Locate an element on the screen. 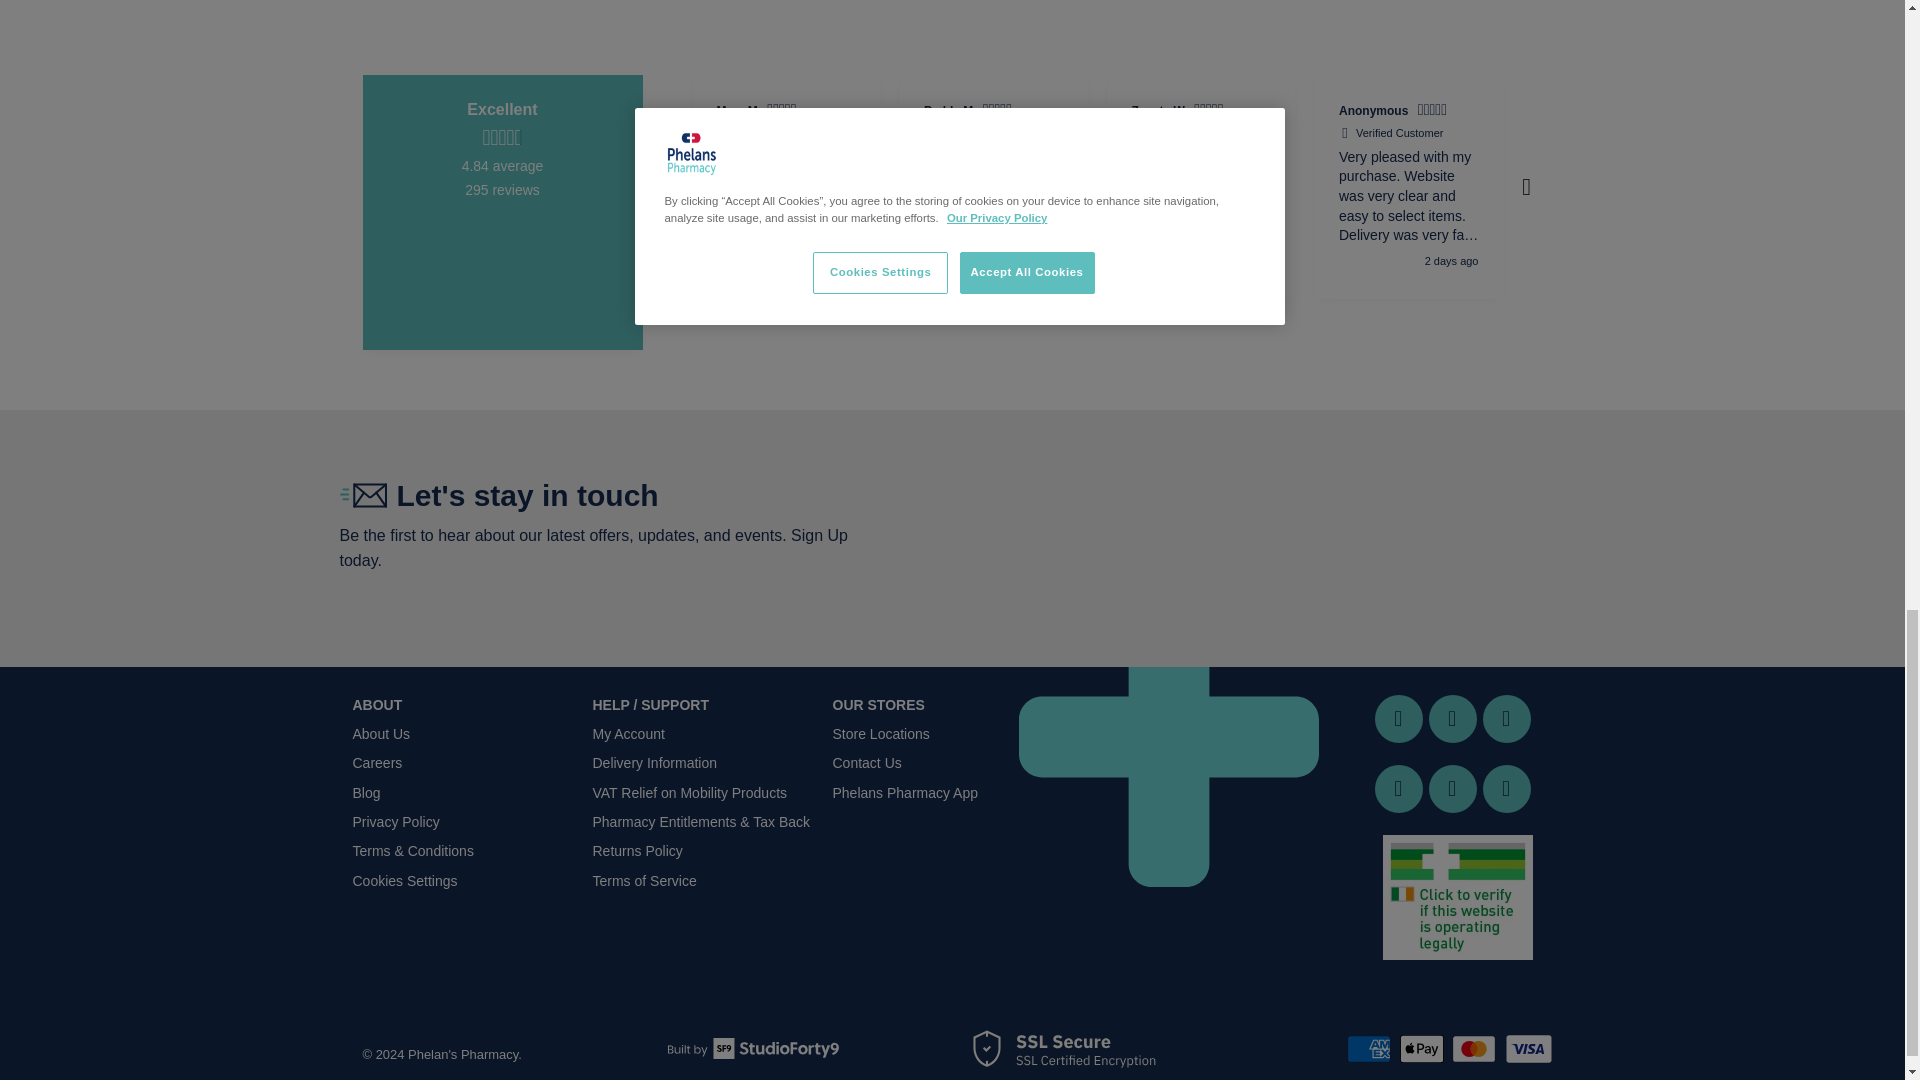  5 Stars is located at coordinates (1434, 112).